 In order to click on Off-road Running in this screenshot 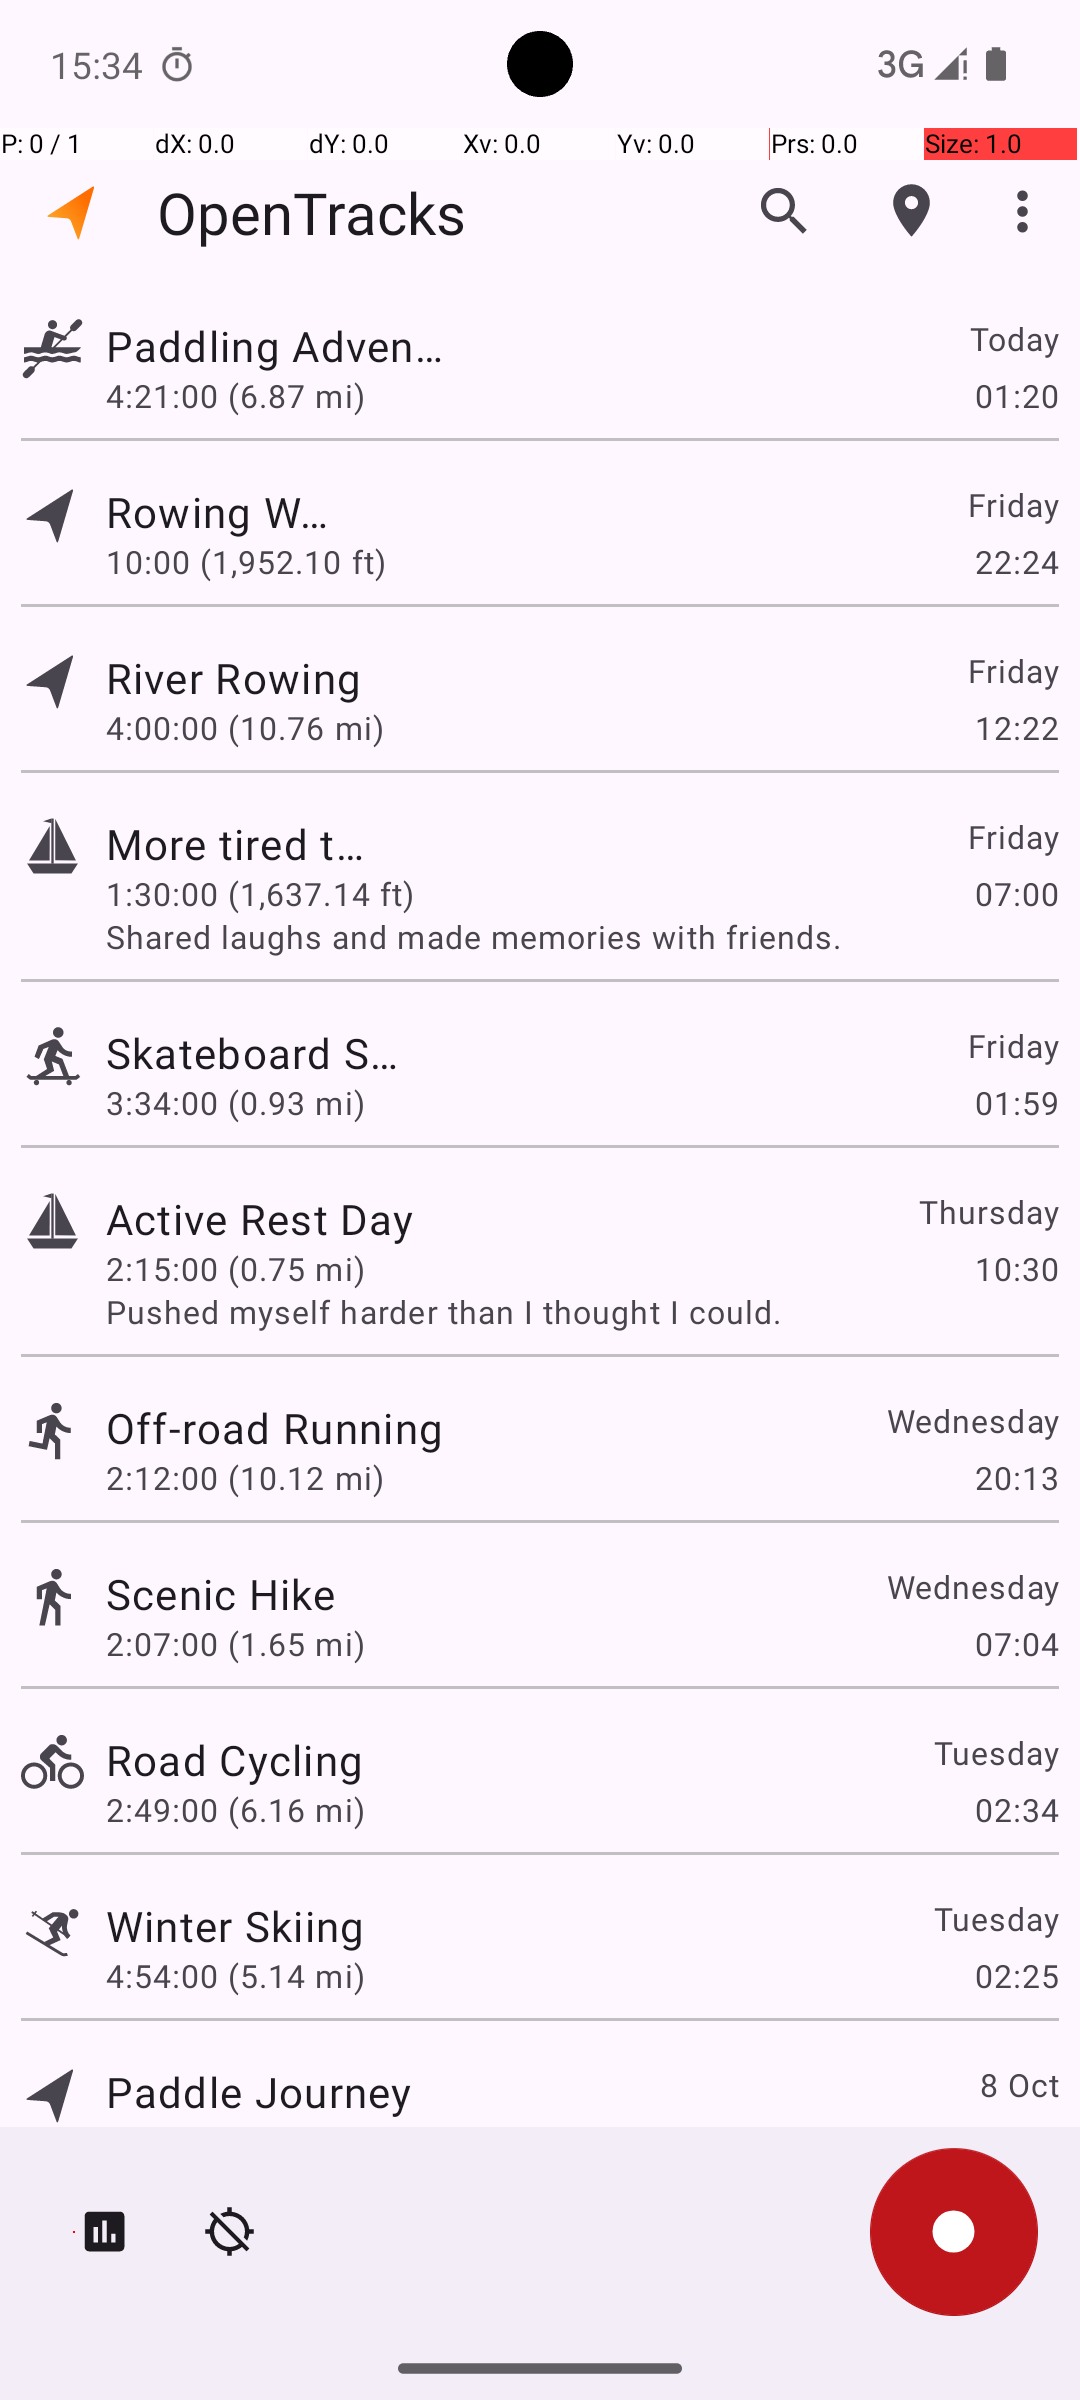, I will do `click(274, 1428)`.